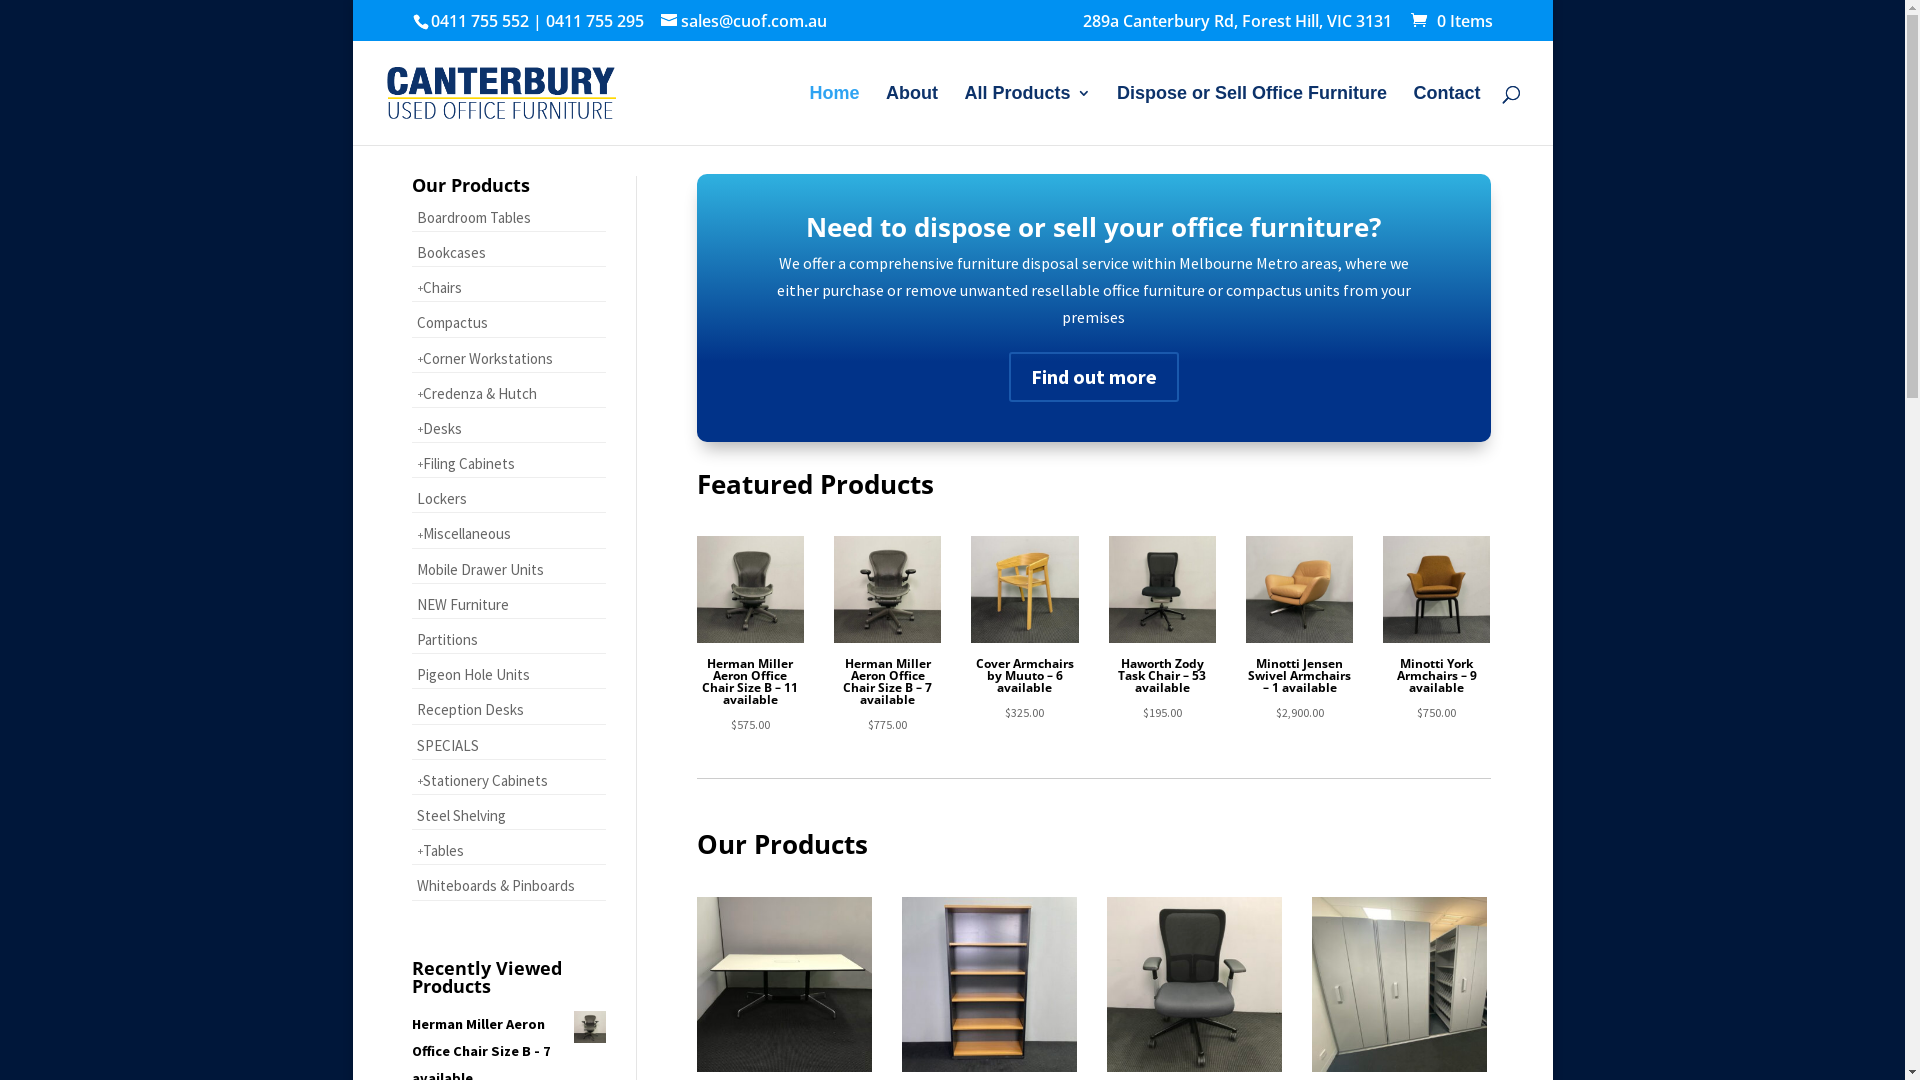 This screenshot has width=1920, height=1080. I want to click on Whiteboards & Pinboards, so click(509, 886).